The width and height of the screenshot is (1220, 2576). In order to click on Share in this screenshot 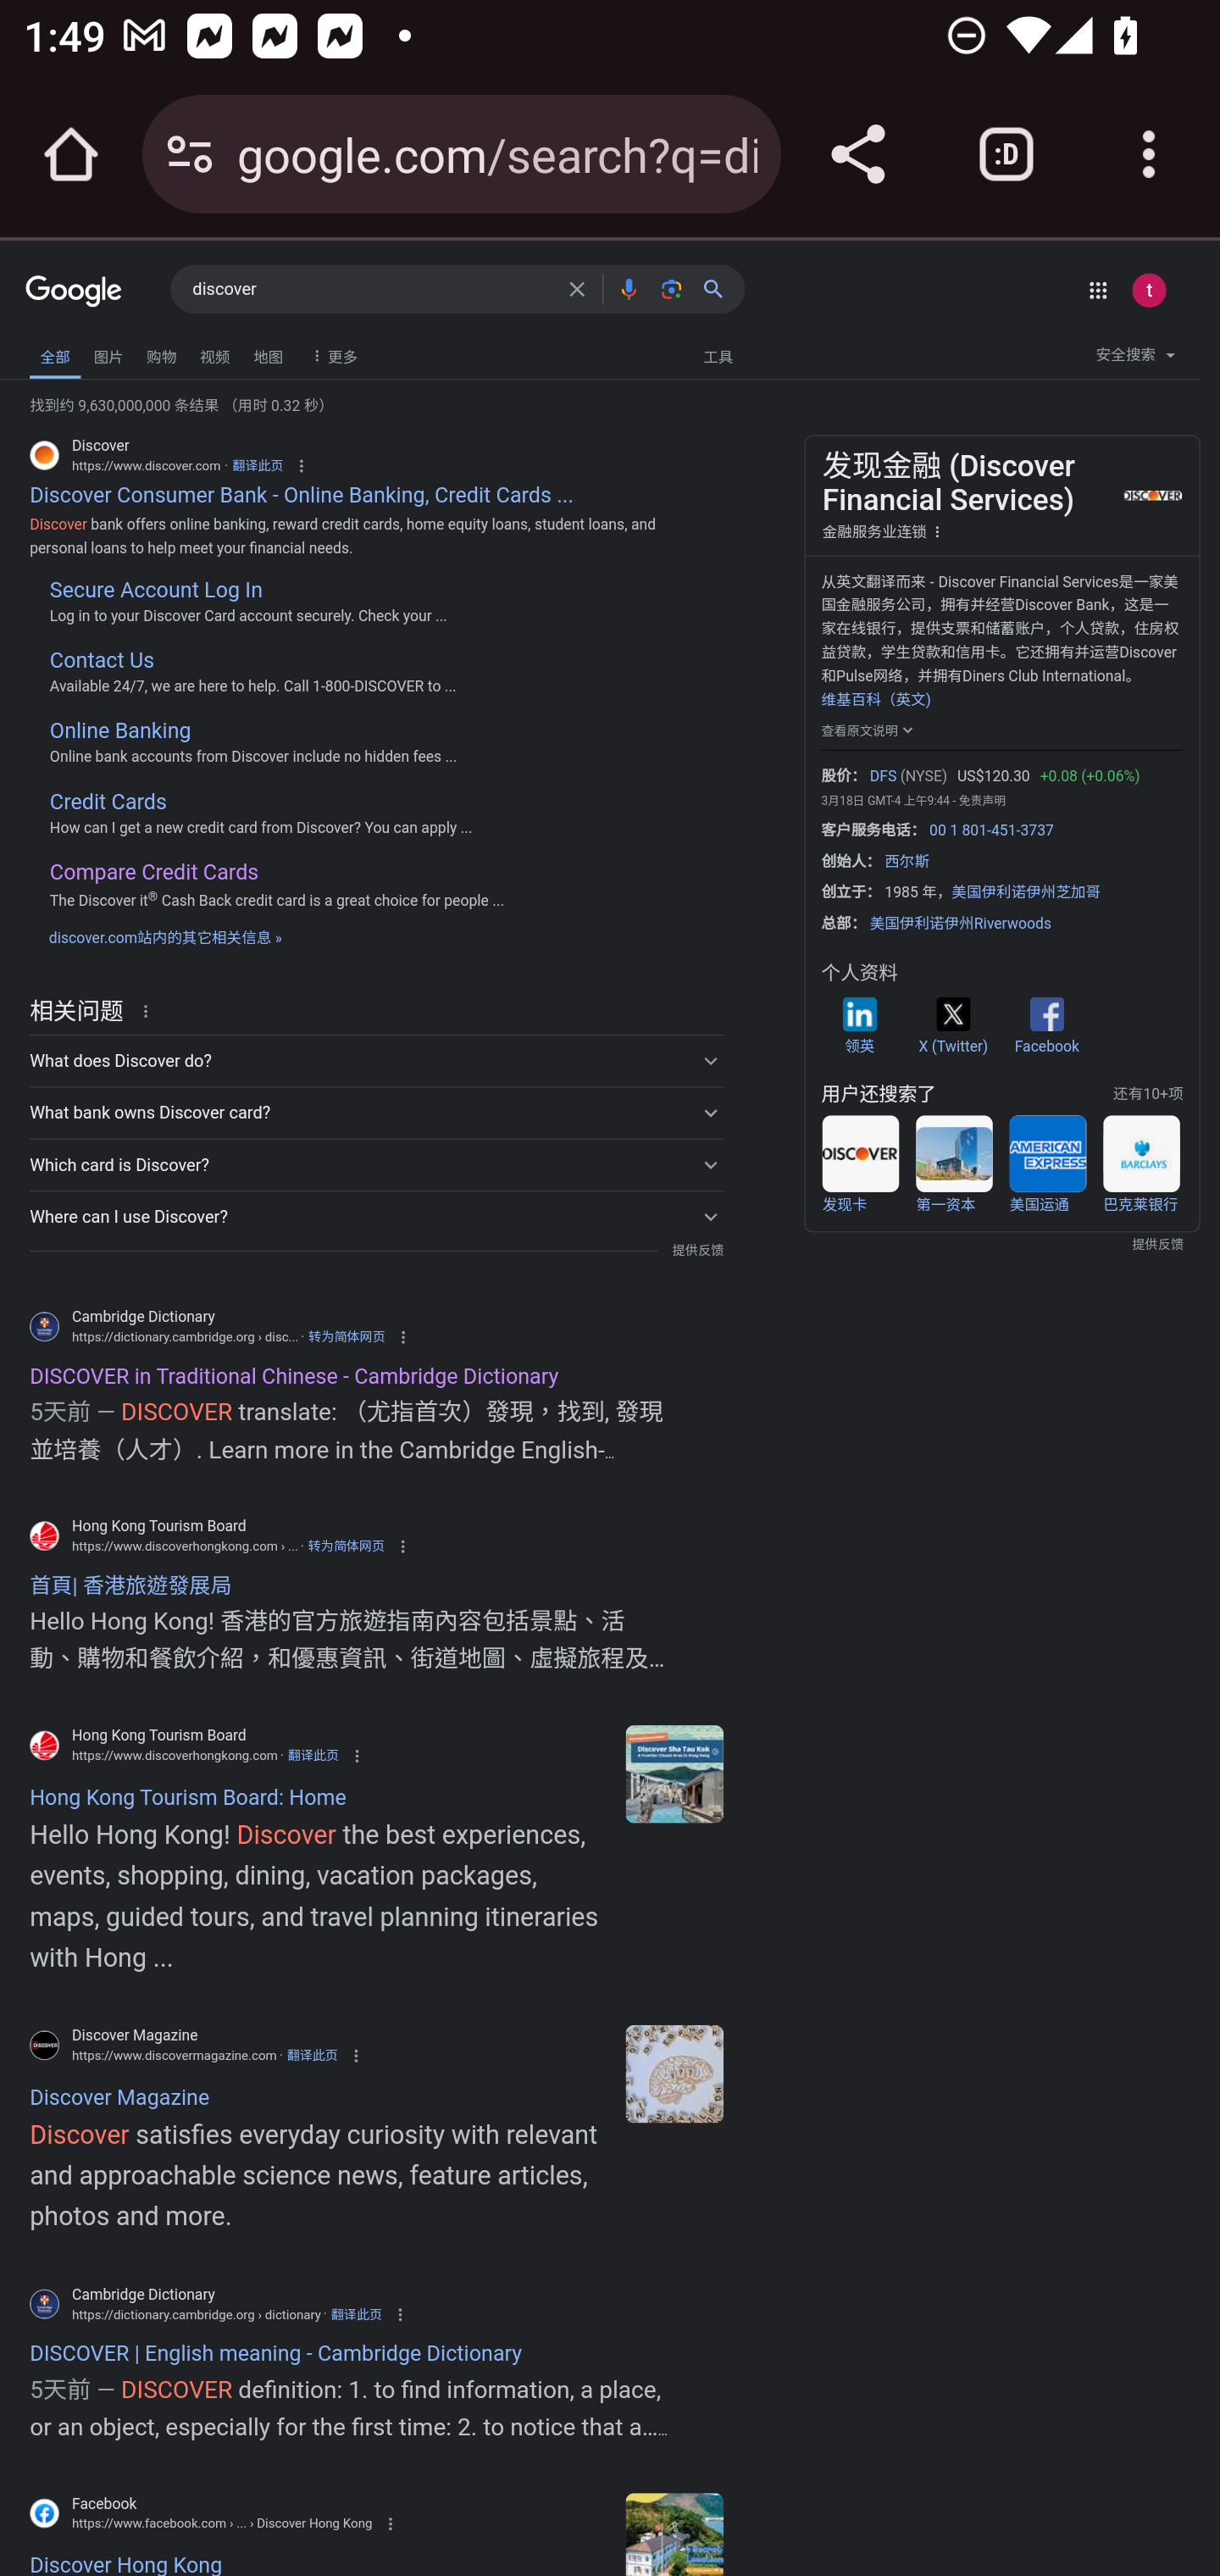, I will do `click(857, 154)`.